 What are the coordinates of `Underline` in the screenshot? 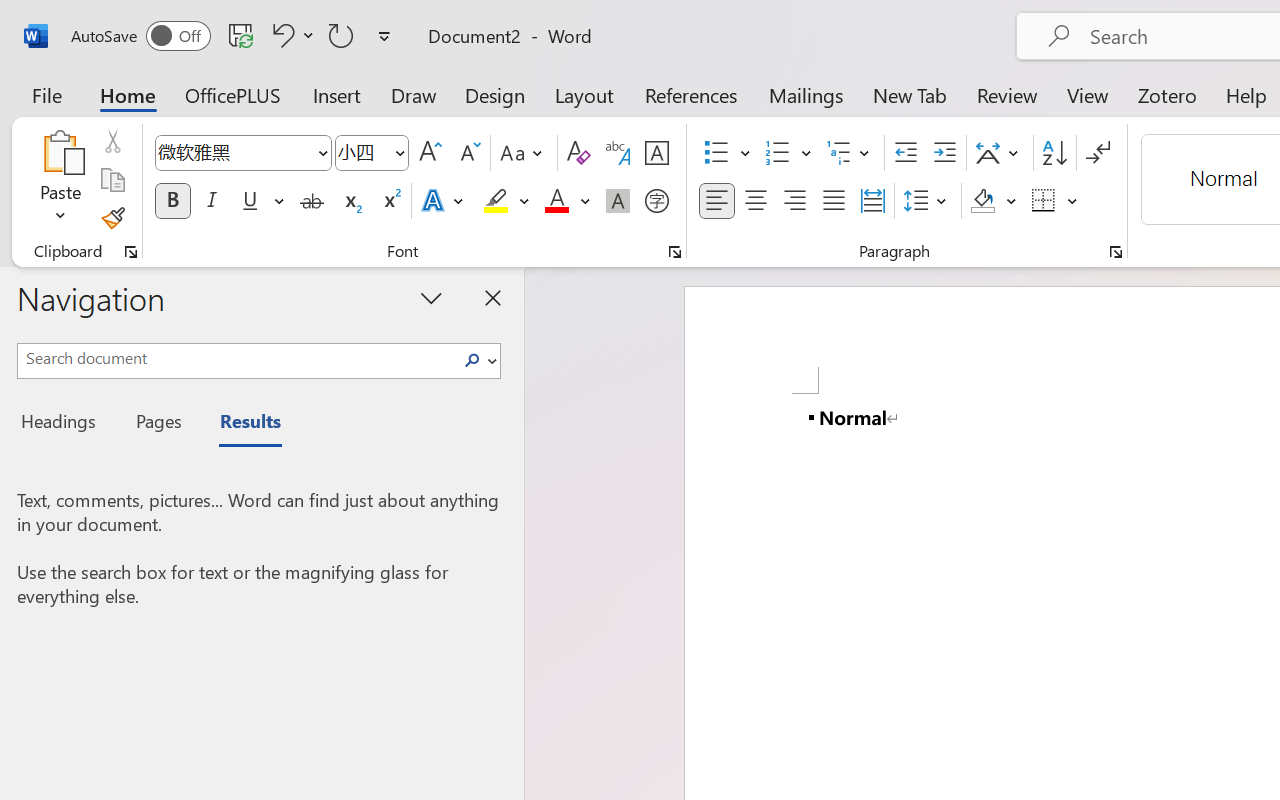 It's located at (250, 201).